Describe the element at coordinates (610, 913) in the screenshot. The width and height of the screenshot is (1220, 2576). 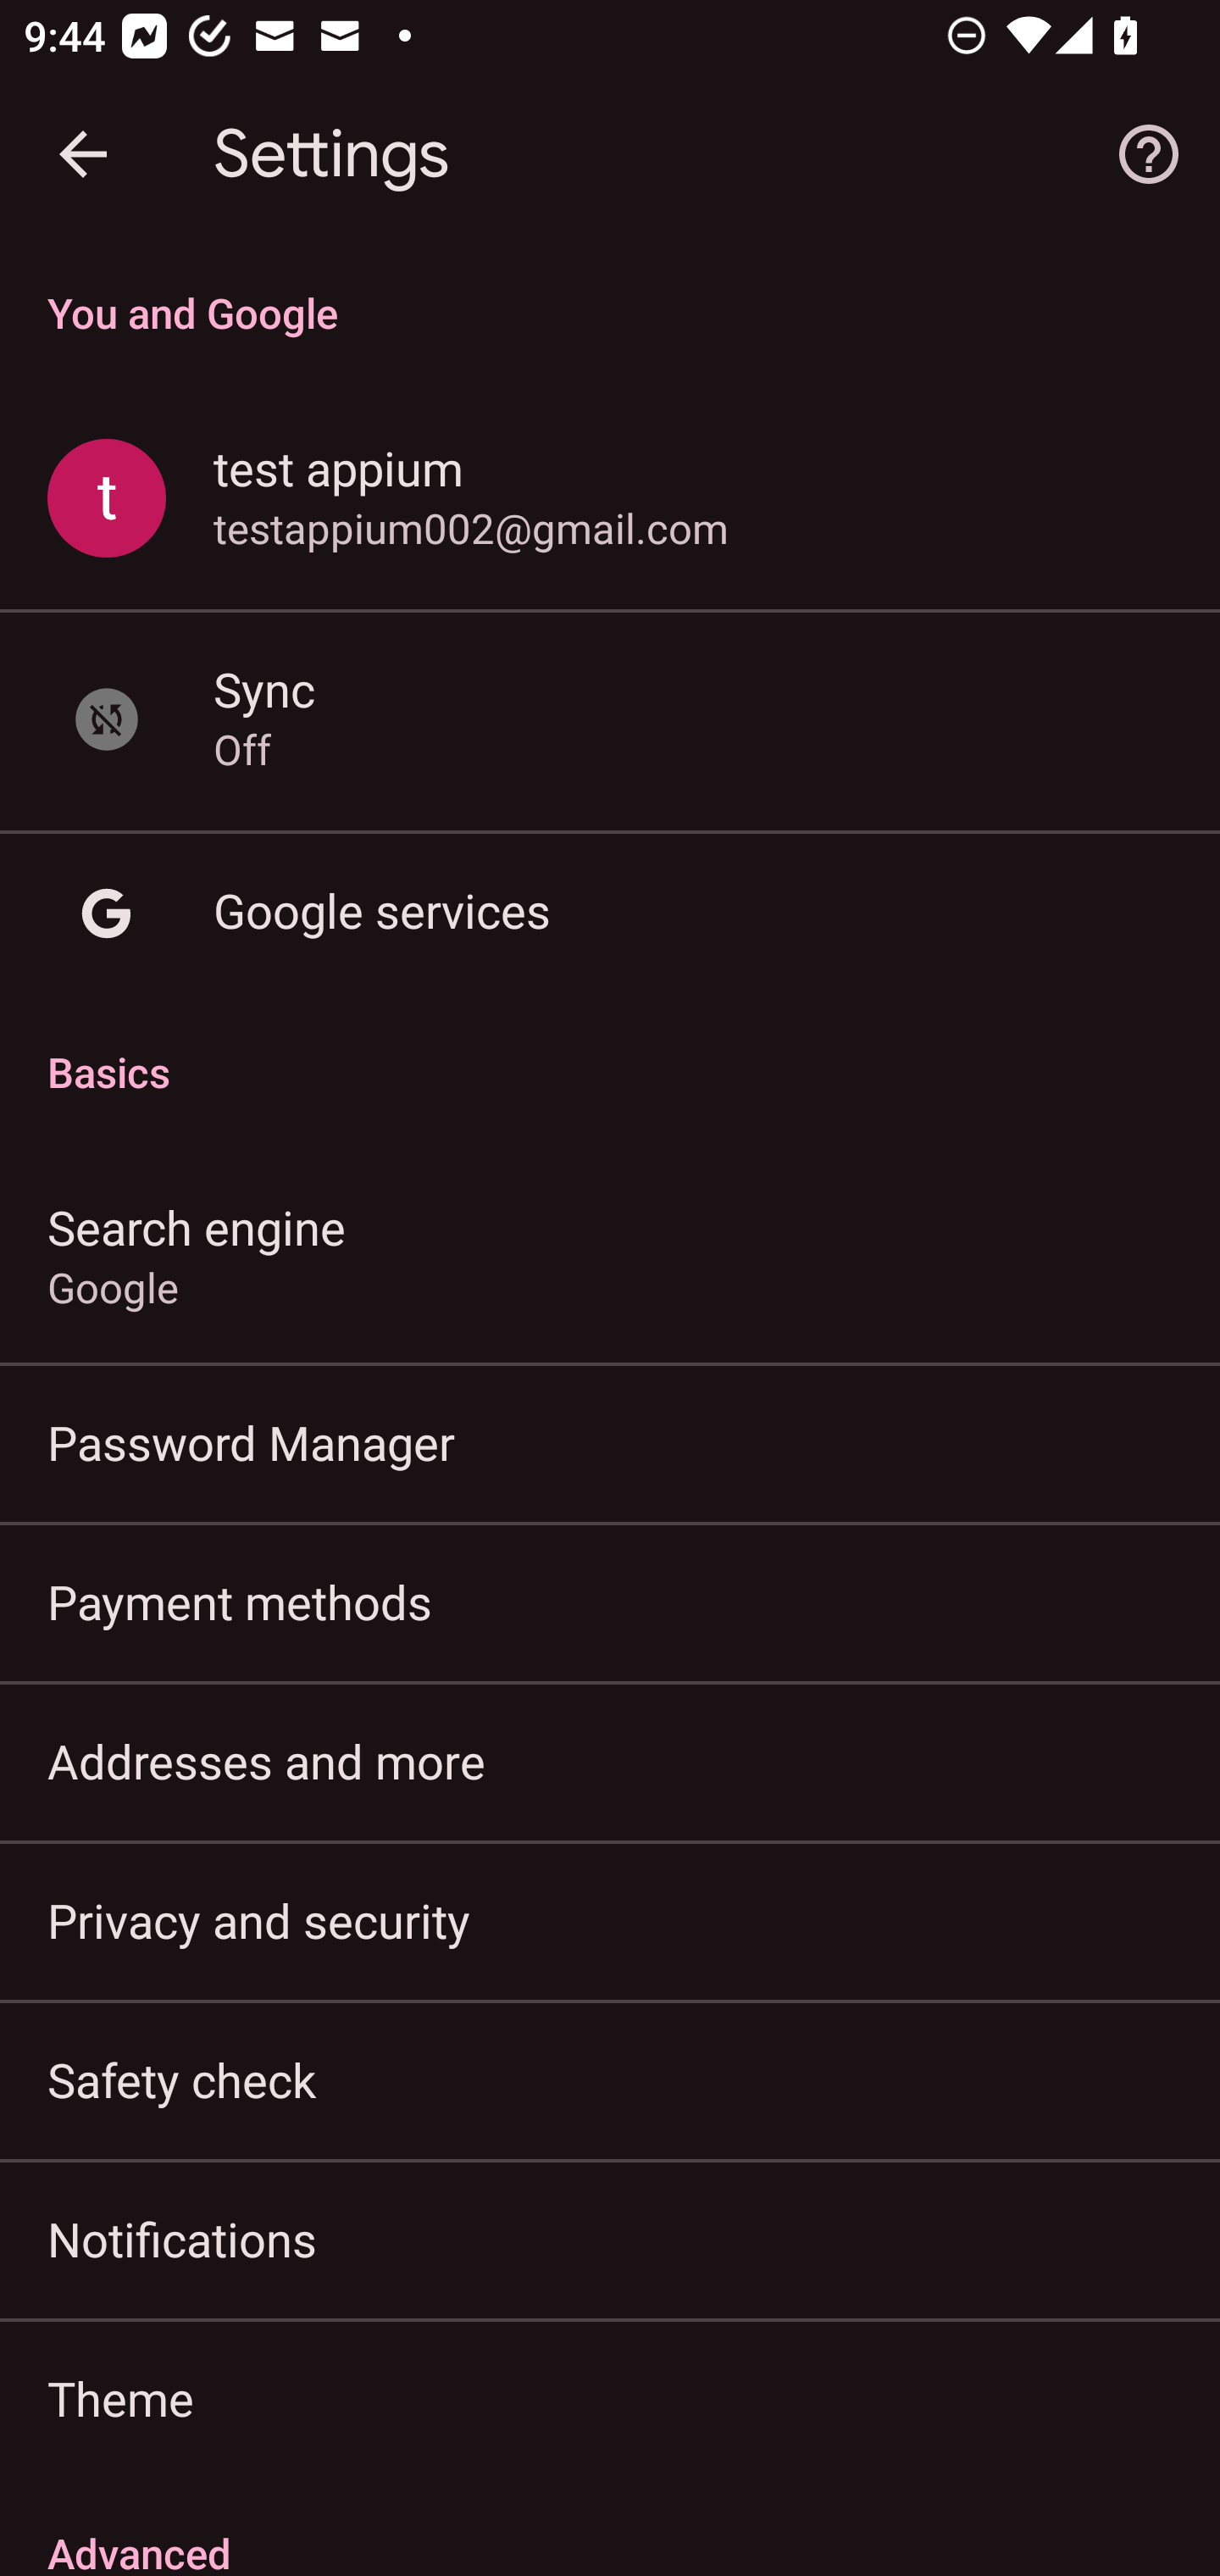
I see `Google services` at that location.